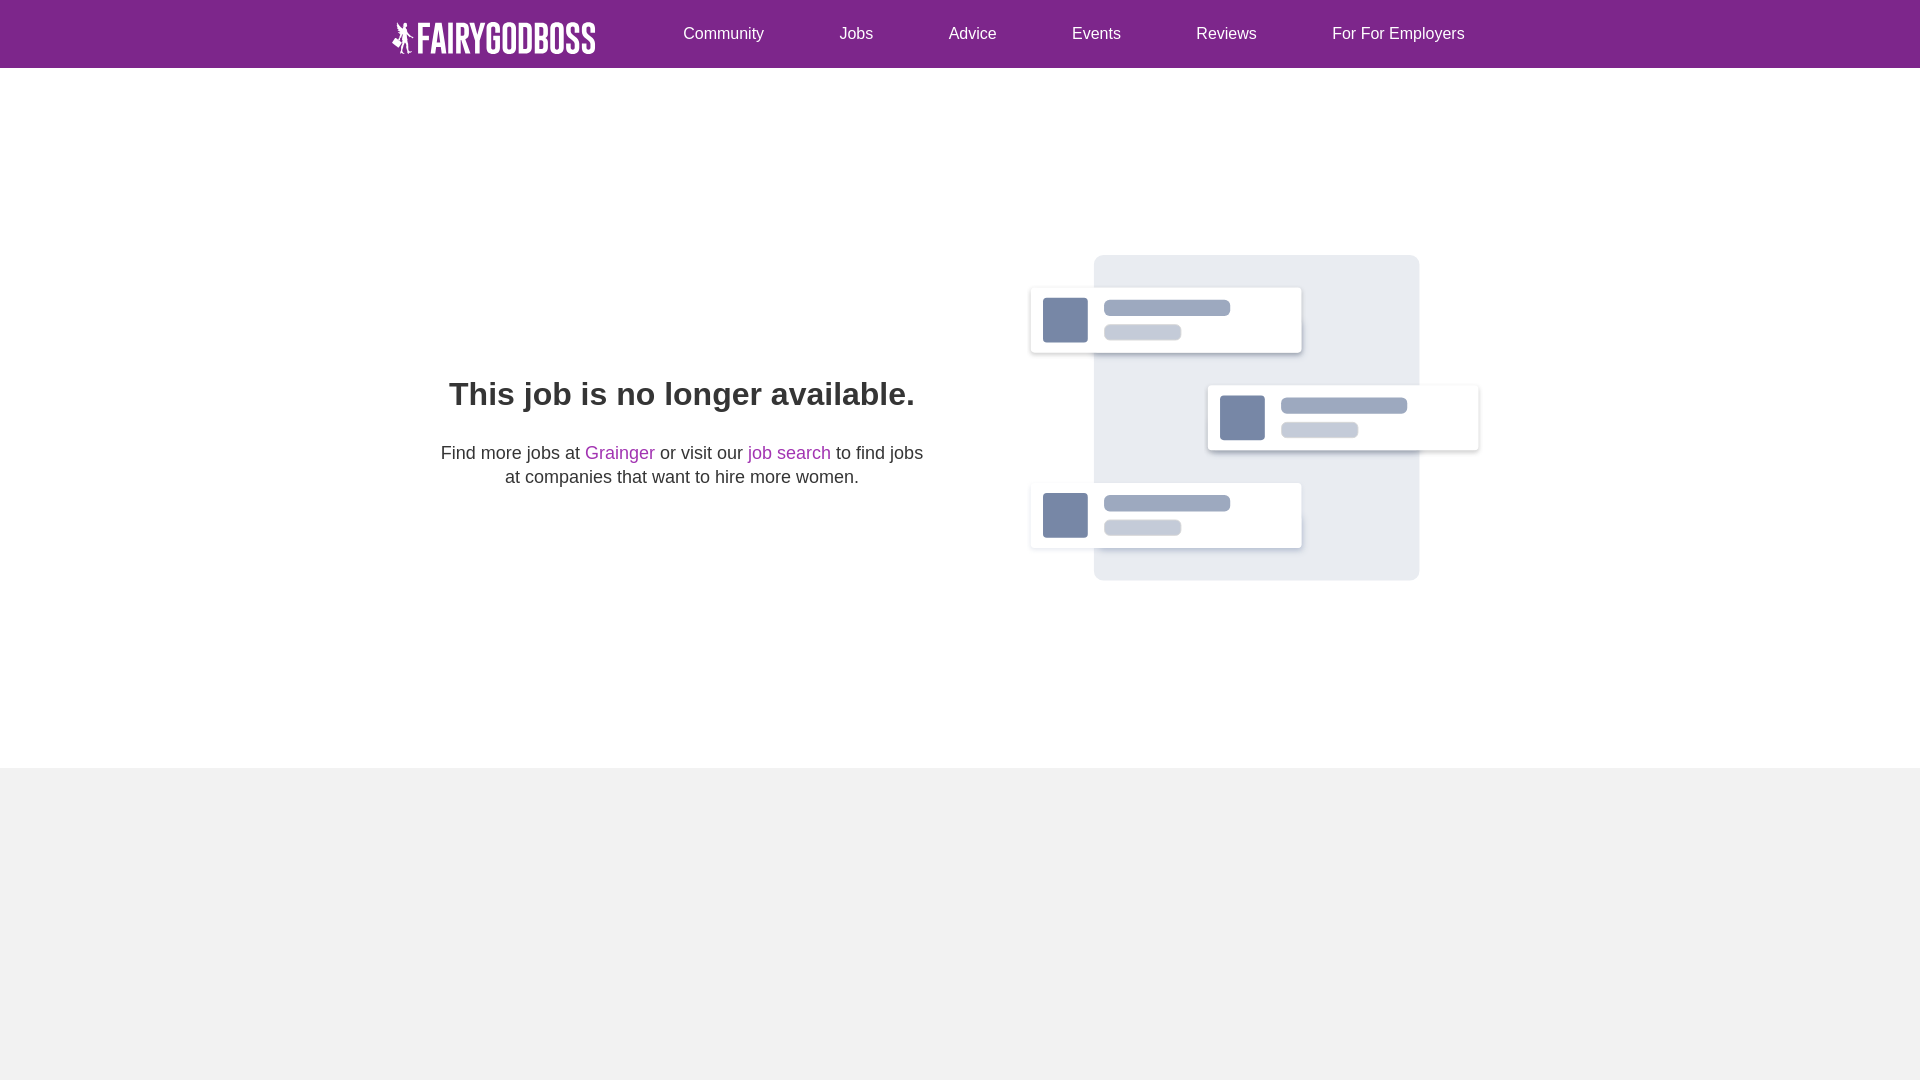  Describe the element at coordinates (804, 34) in the screenshot. I see `Advice` at that location.